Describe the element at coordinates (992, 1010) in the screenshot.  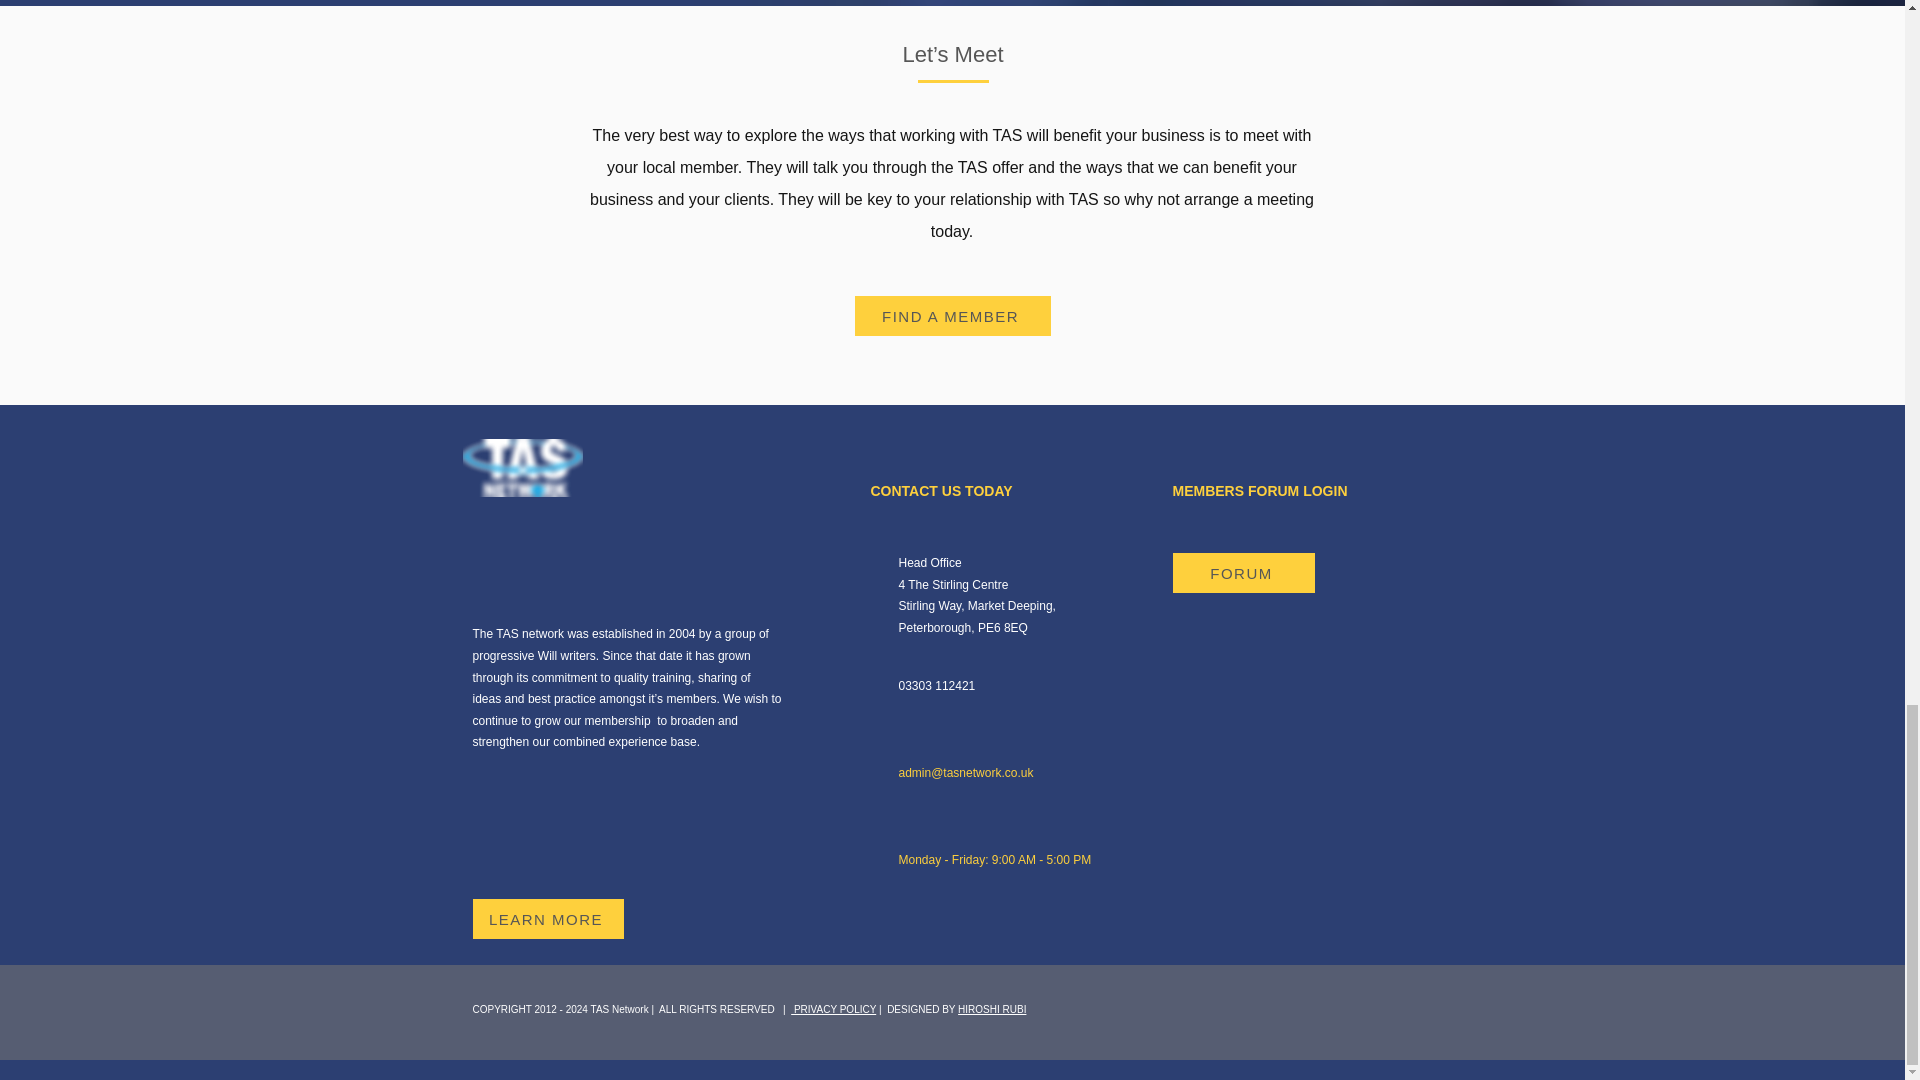
I see `HIROSHI RUBI` at that location.